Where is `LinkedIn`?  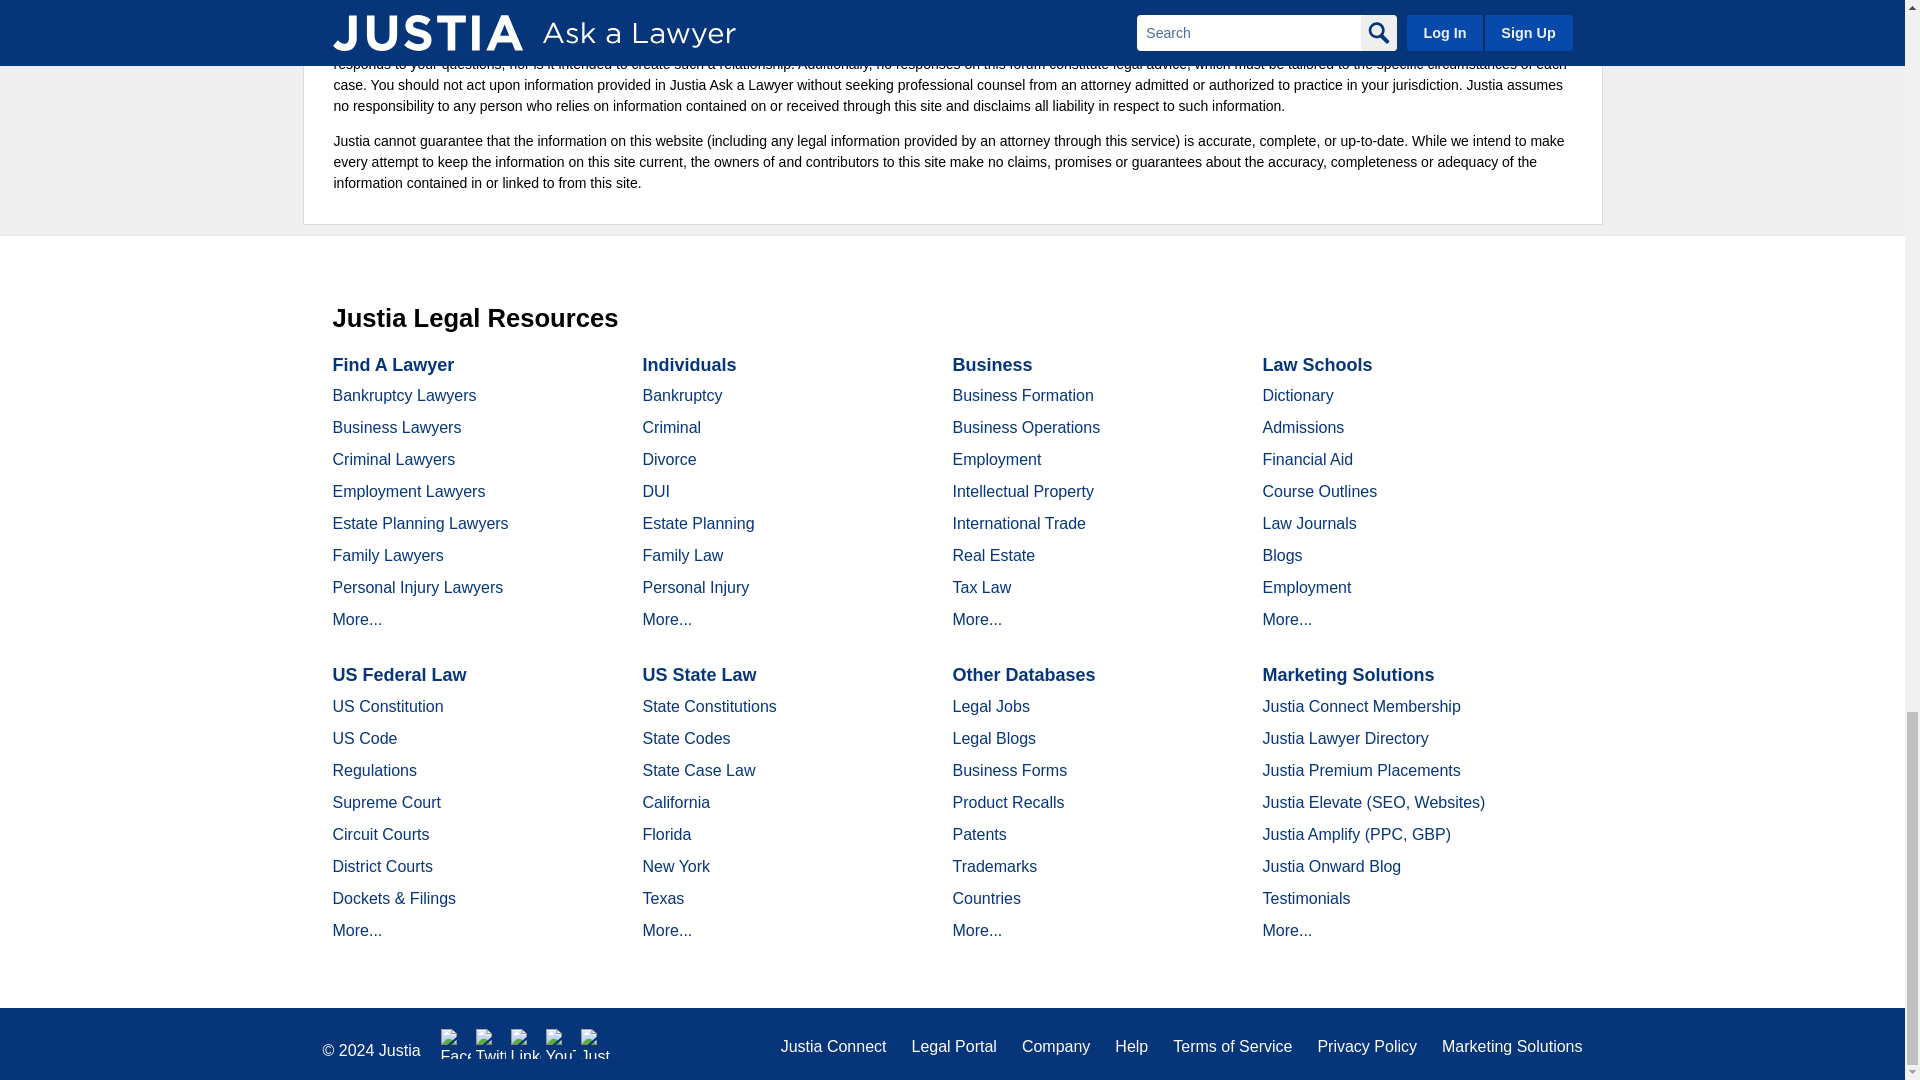 LinkedIn is located at coordinates (526, 1044).